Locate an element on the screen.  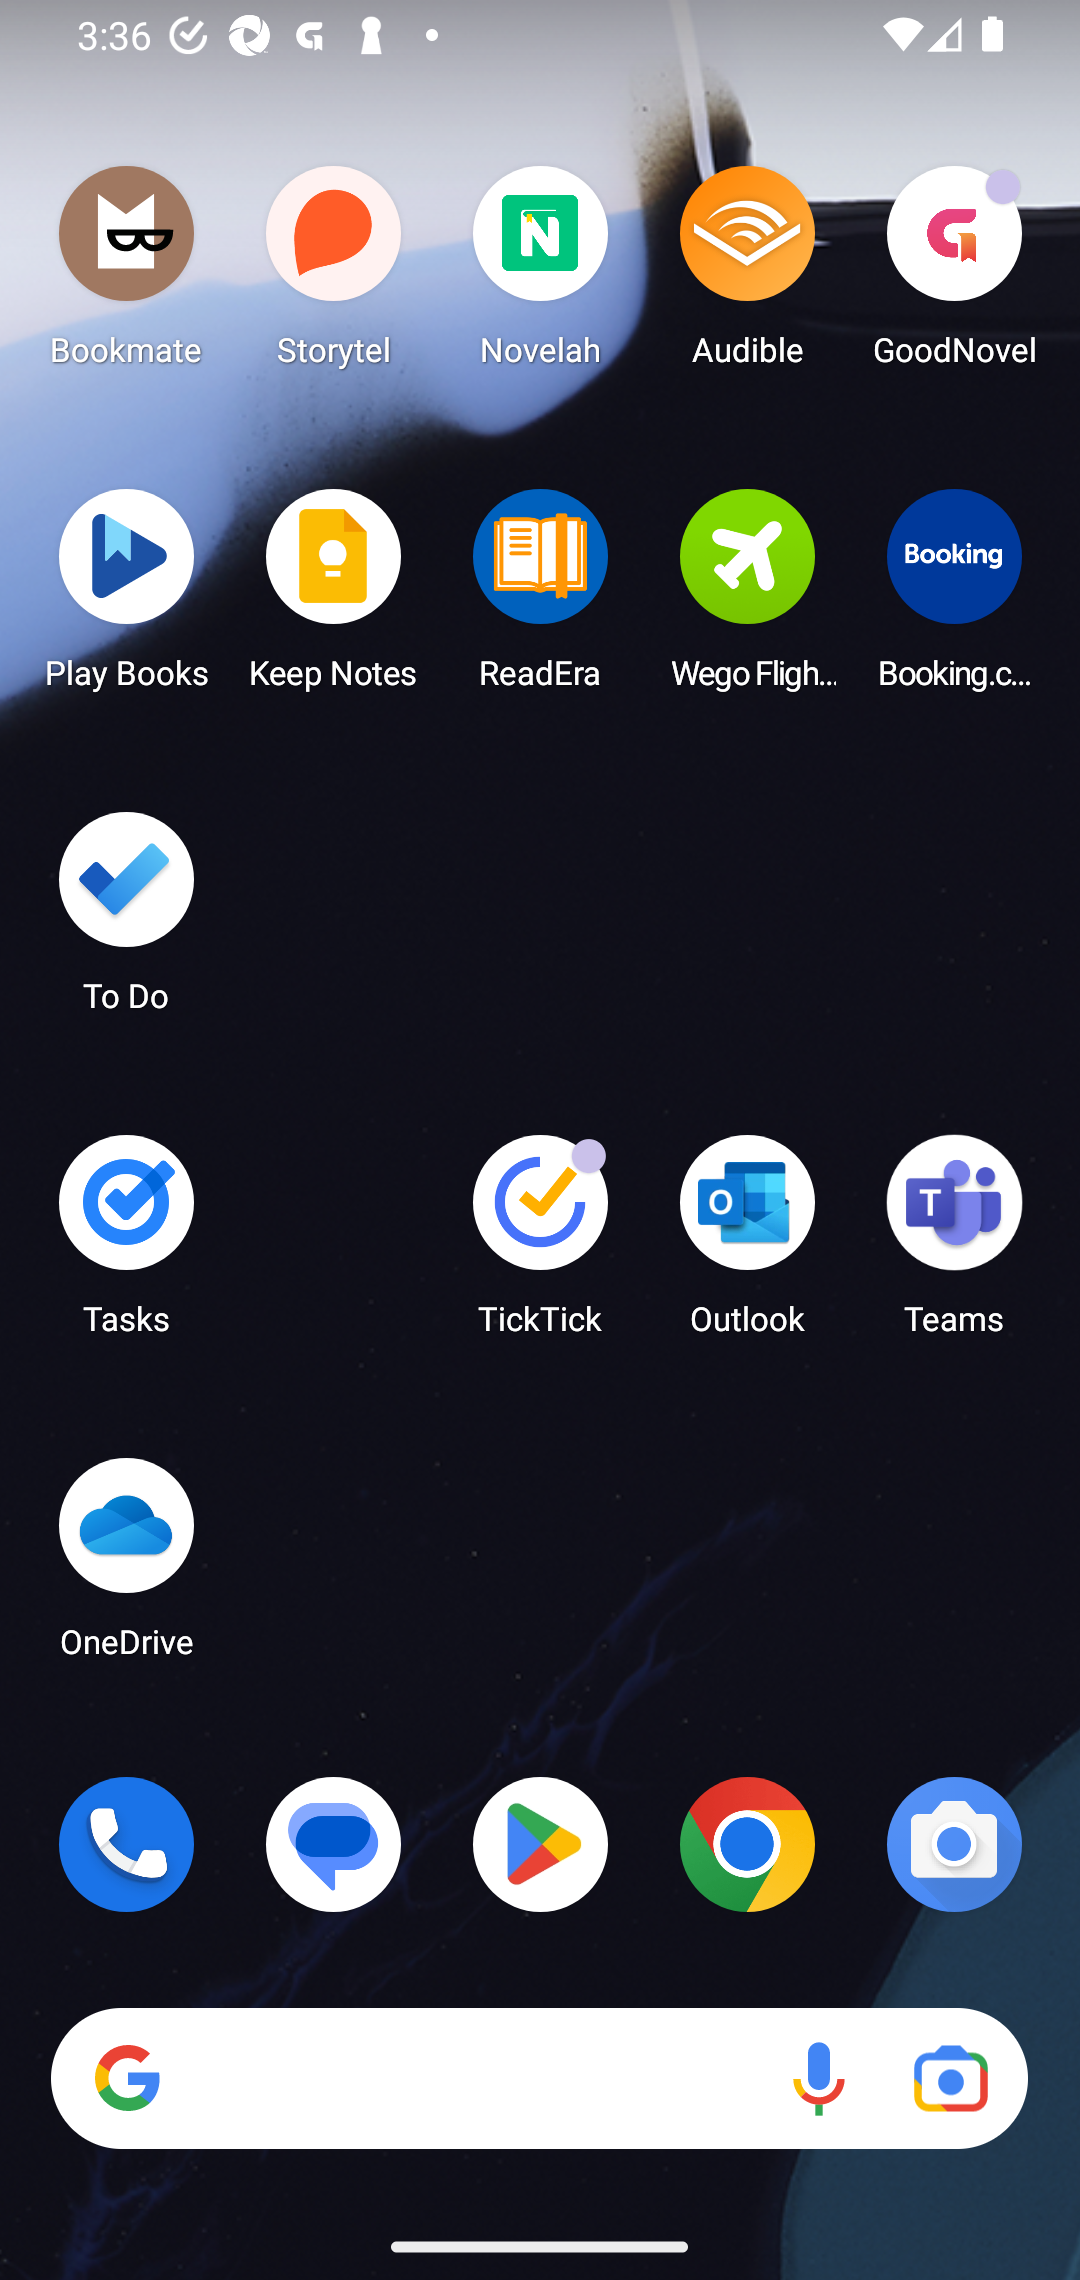
Keep Notes is located at coordinates (334, 597).